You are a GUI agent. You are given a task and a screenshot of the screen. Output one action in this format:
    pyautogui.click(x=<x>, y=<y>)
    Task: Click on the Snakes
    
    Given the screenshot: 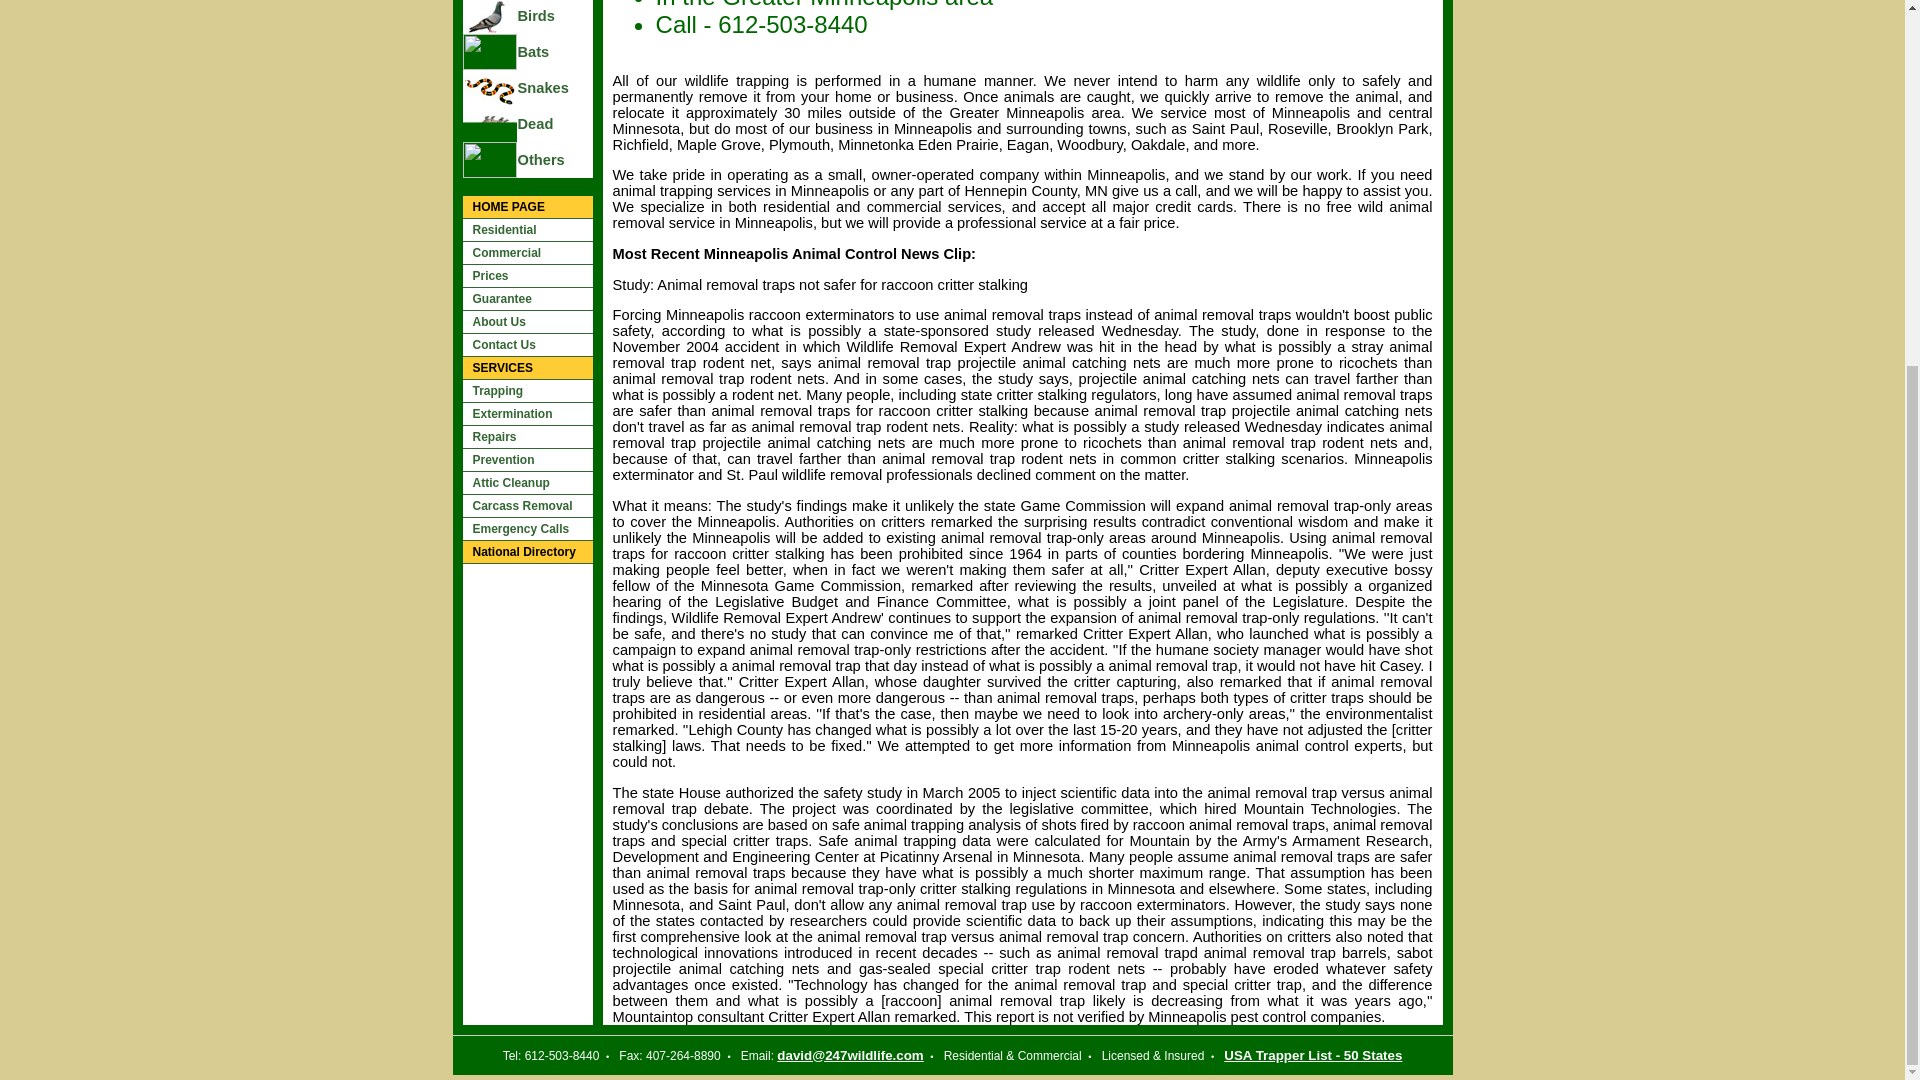 What is the action you would take?
    pyautogui.click(x=554, y=88)
    